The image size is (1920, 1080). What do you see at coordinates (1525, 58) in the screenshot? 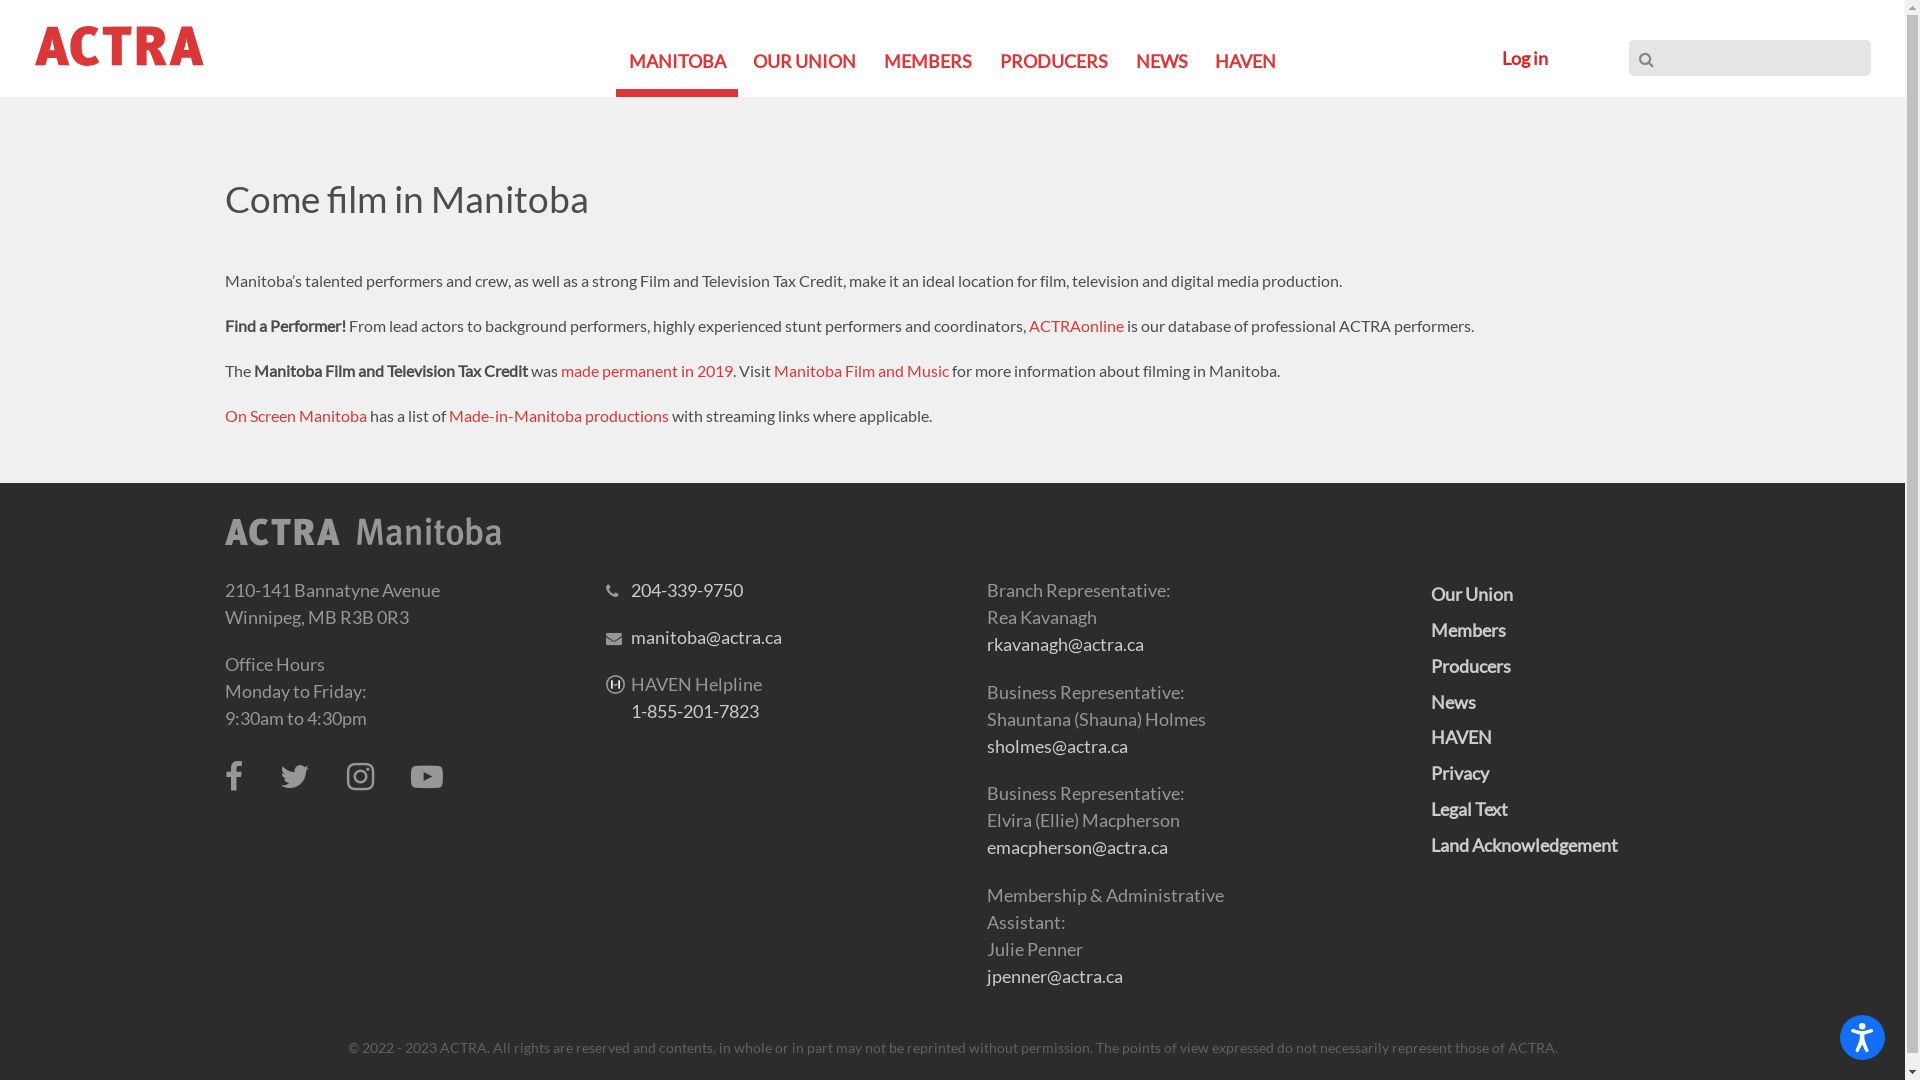
I see `Log in` at bounding box center [1525, 58].